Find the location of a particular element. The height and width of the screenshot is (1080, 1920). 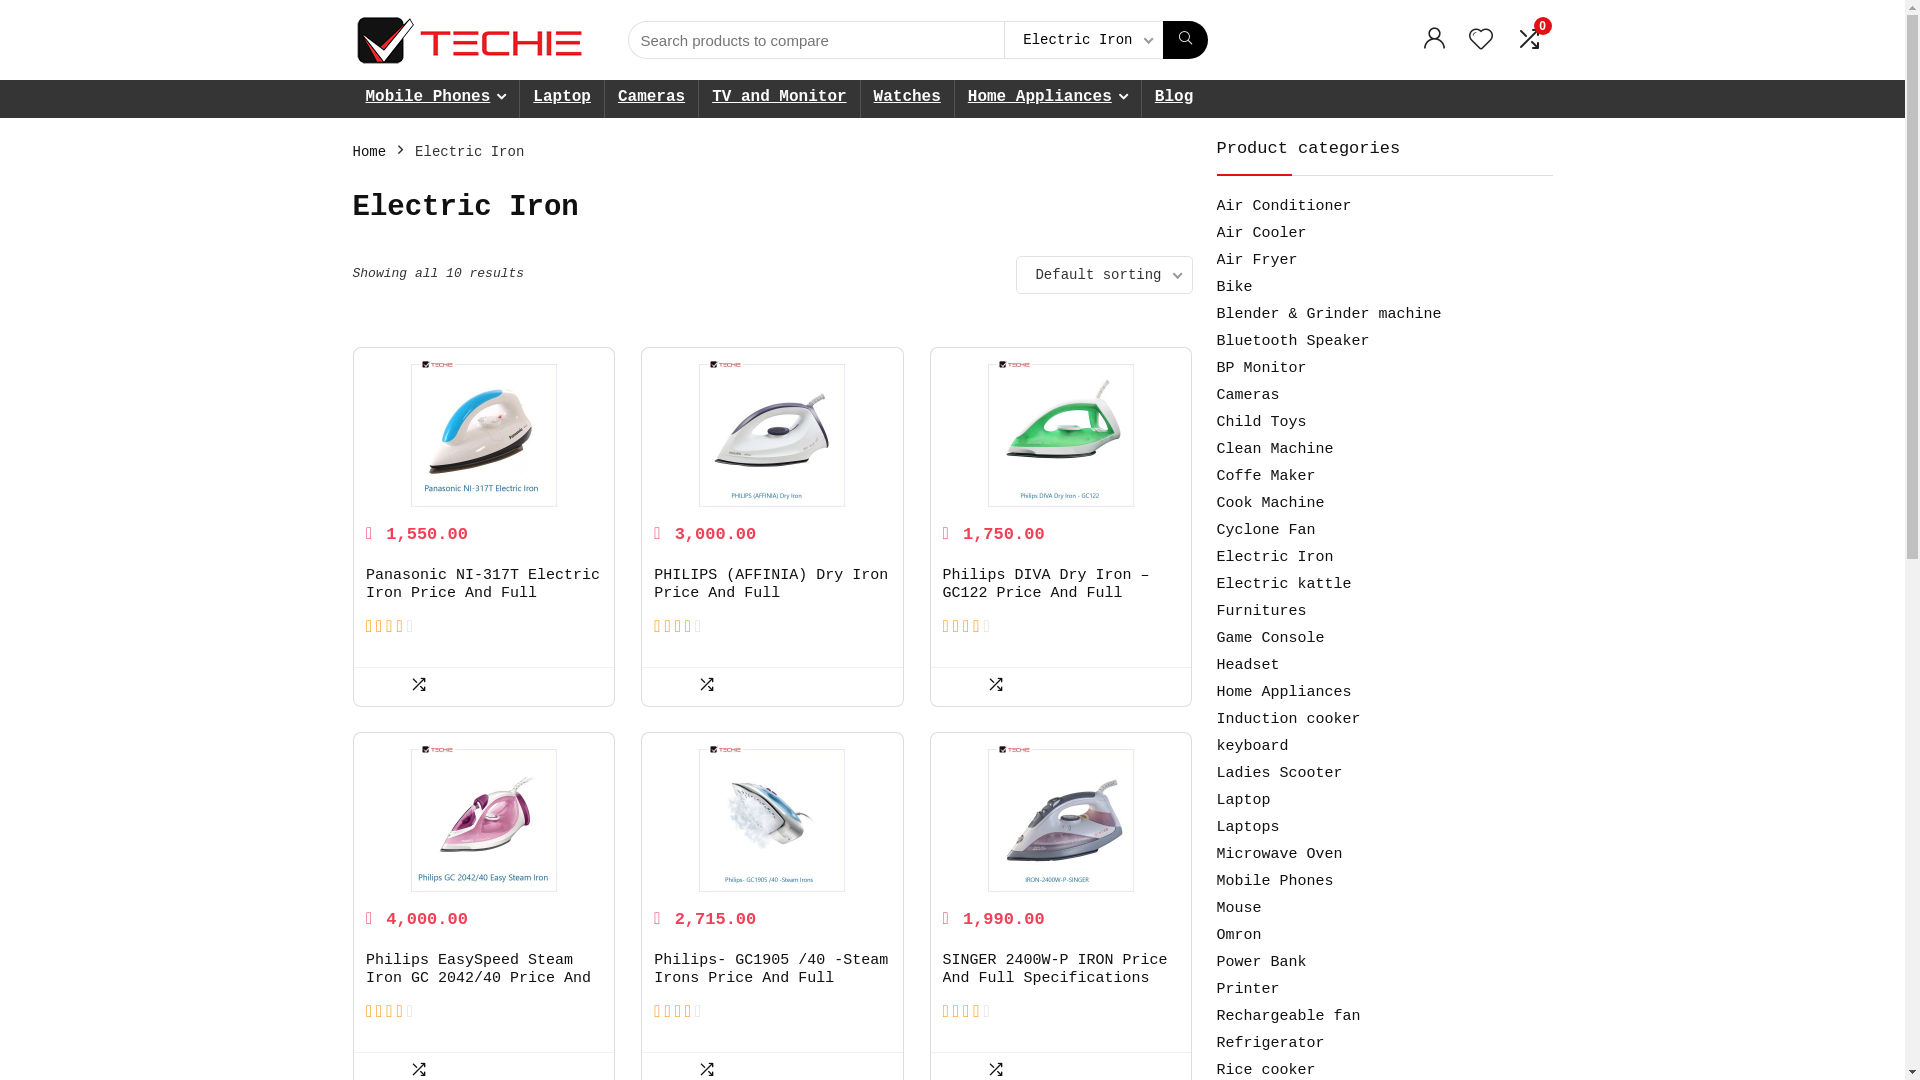

Laptops is located at coordinates (1248, 828).